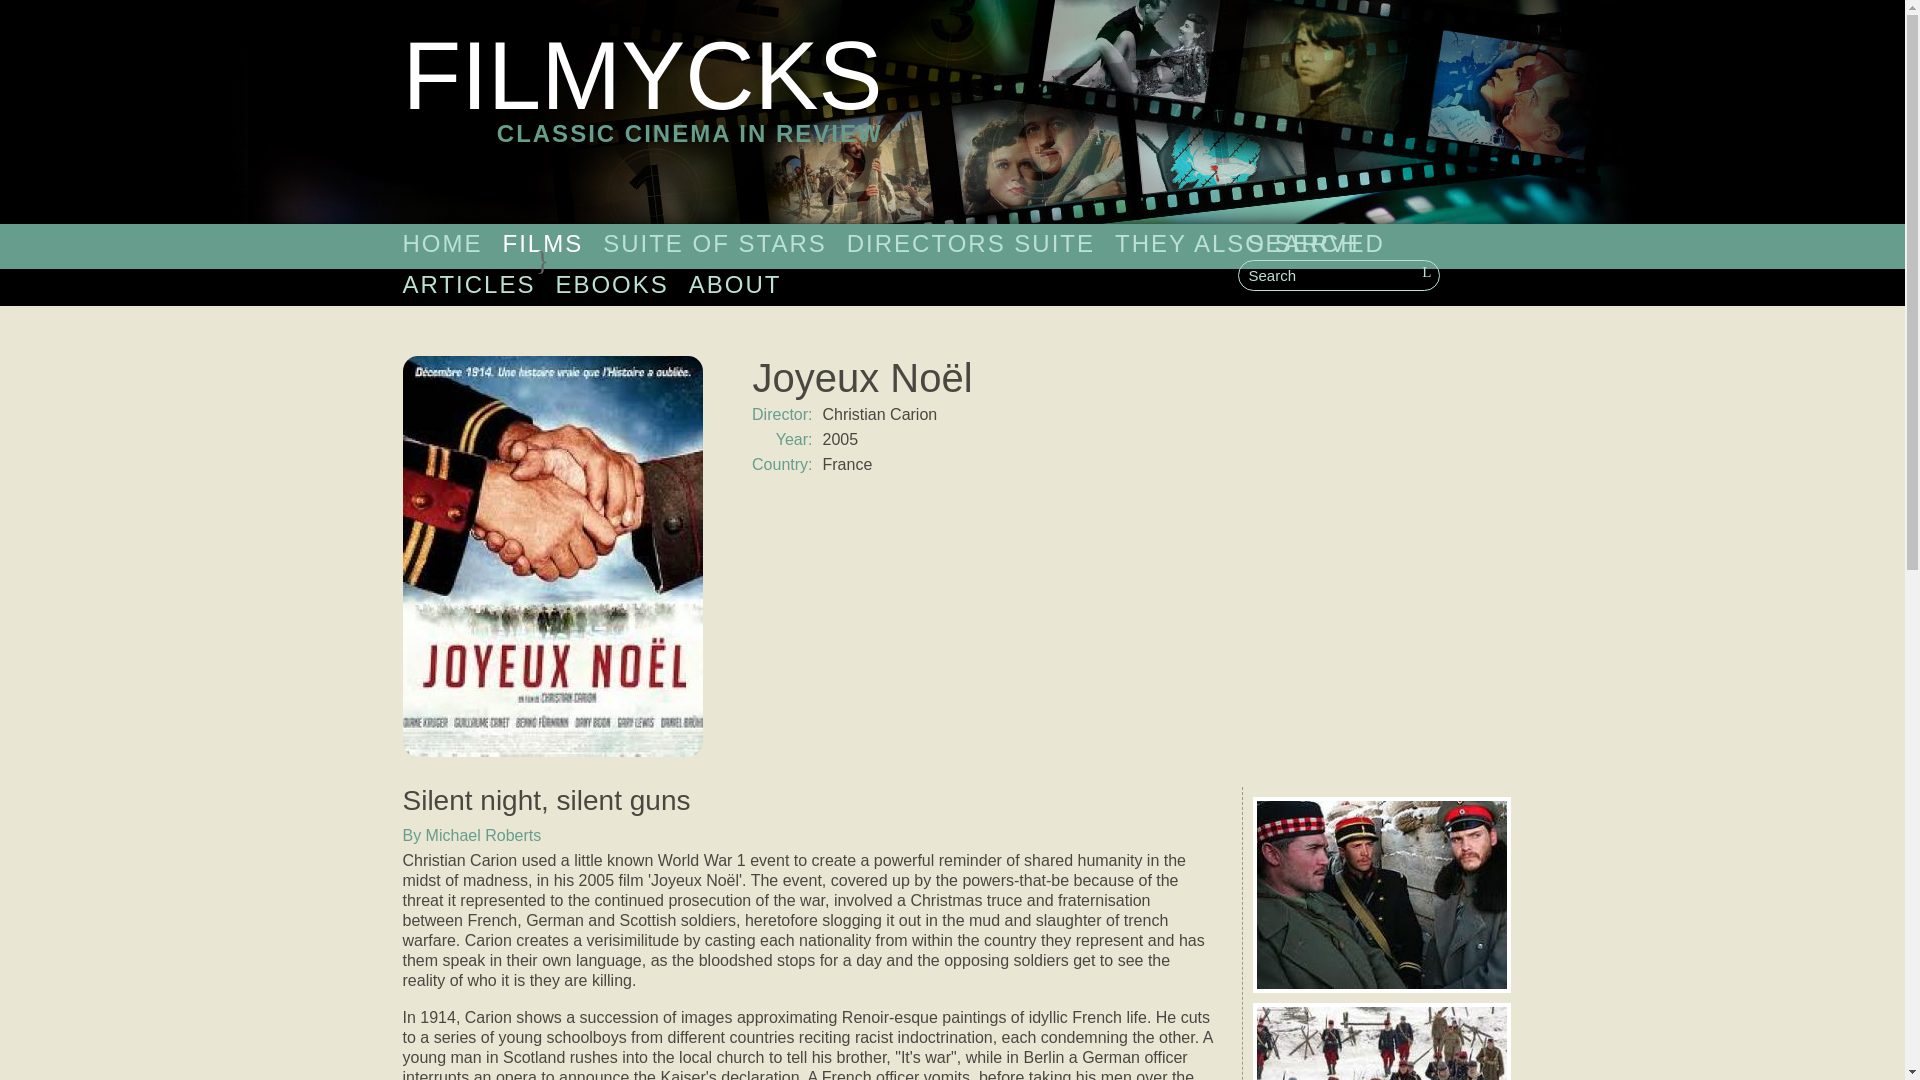 The image size is (1920, 1080). What do you see at coordinates (735, 284) in the screenshot?
I see `About` at bounding box center [735, 284].